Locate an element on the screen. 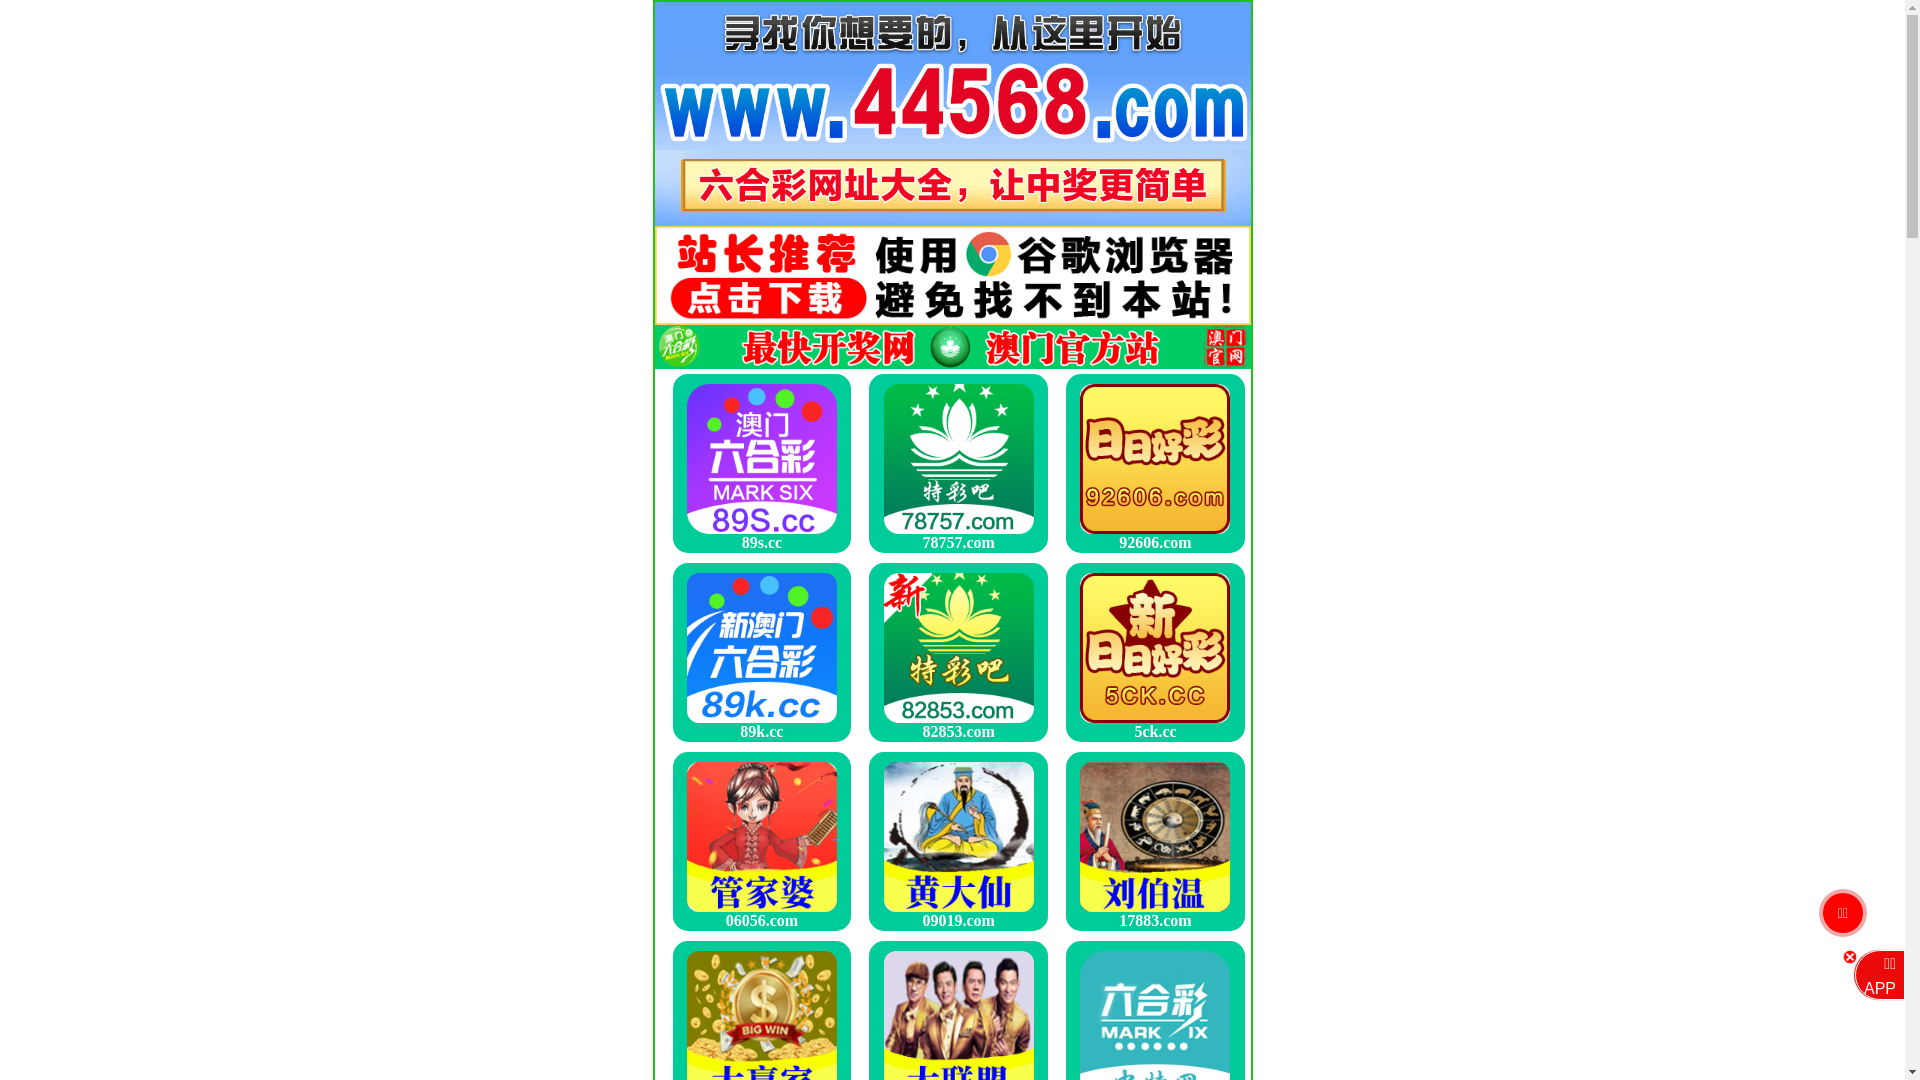 The image size is (1920, 1080). 89k.cc is located at coordinates (762, 652).